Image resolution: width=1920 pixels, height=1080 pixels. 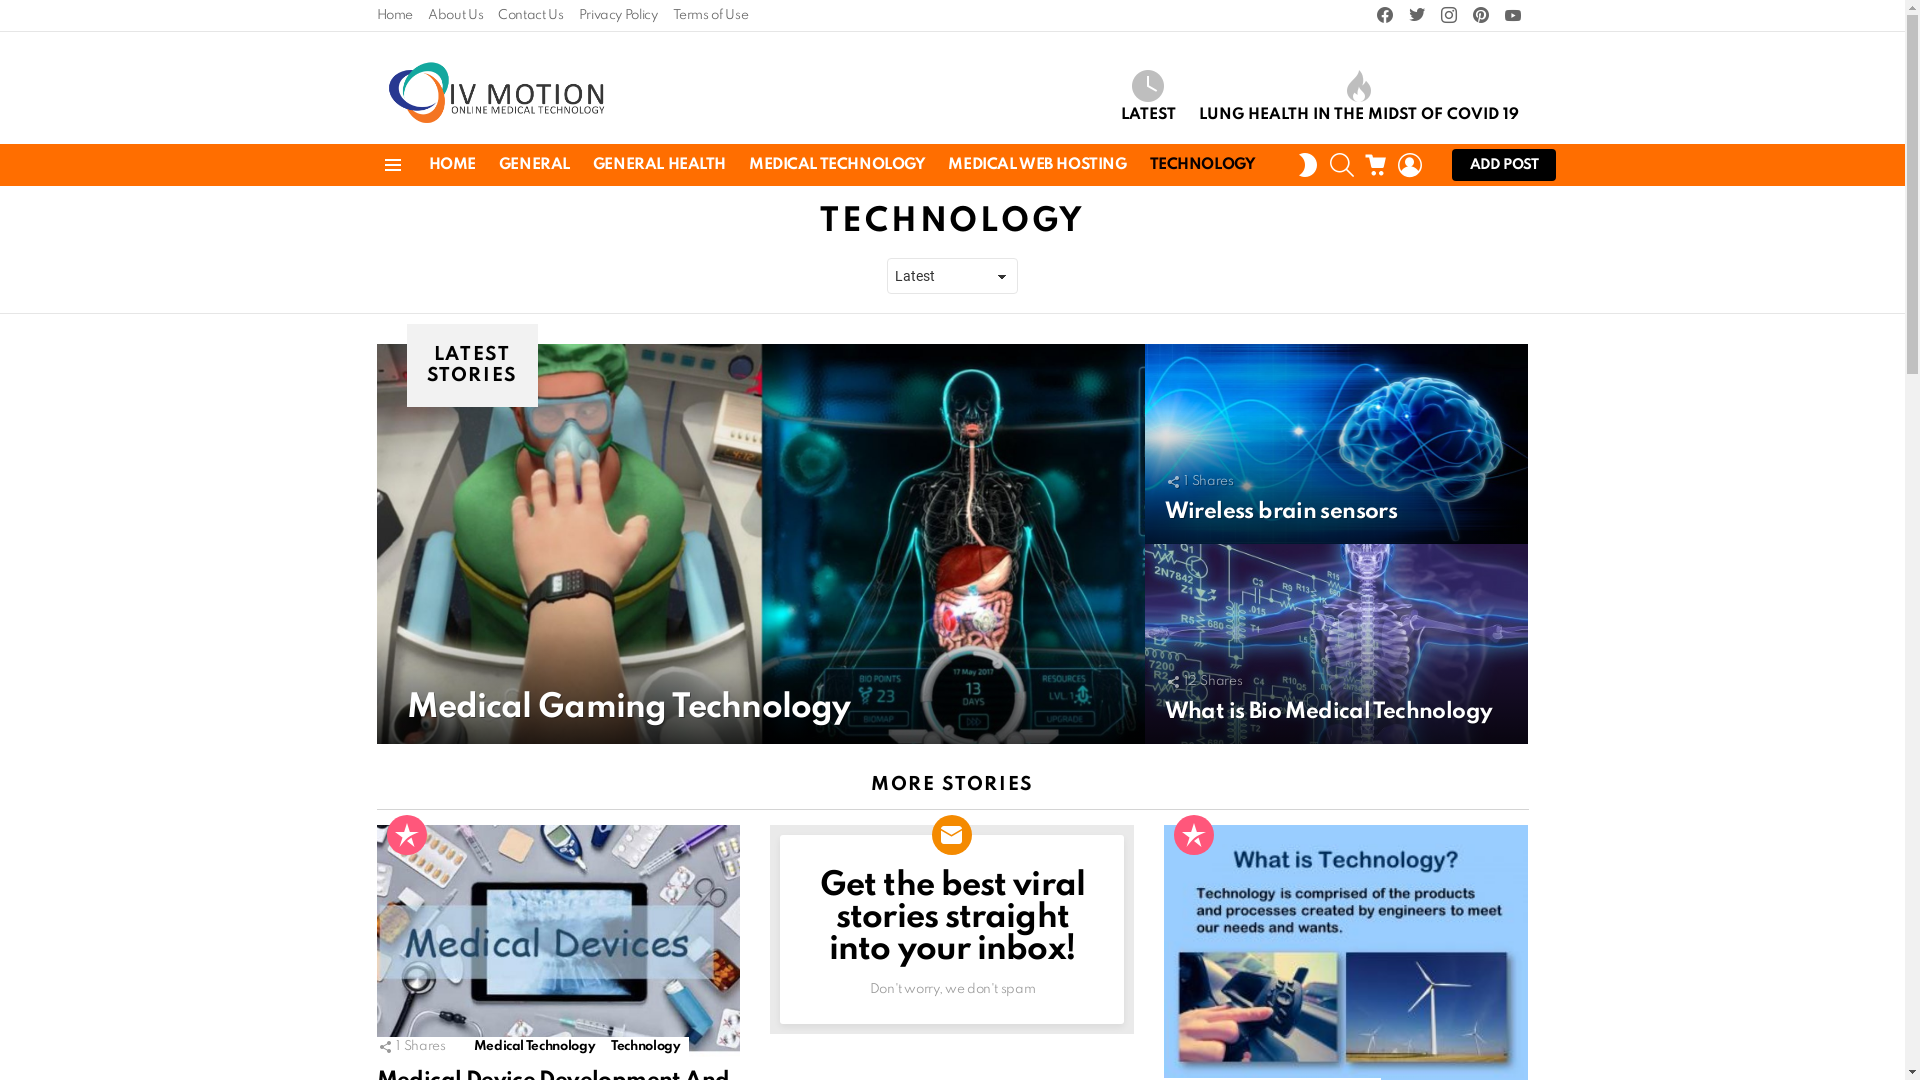 What do you see at coordinates (452, 165) in the screenshot?
I see `HOME` at bounding box center [452, 165].